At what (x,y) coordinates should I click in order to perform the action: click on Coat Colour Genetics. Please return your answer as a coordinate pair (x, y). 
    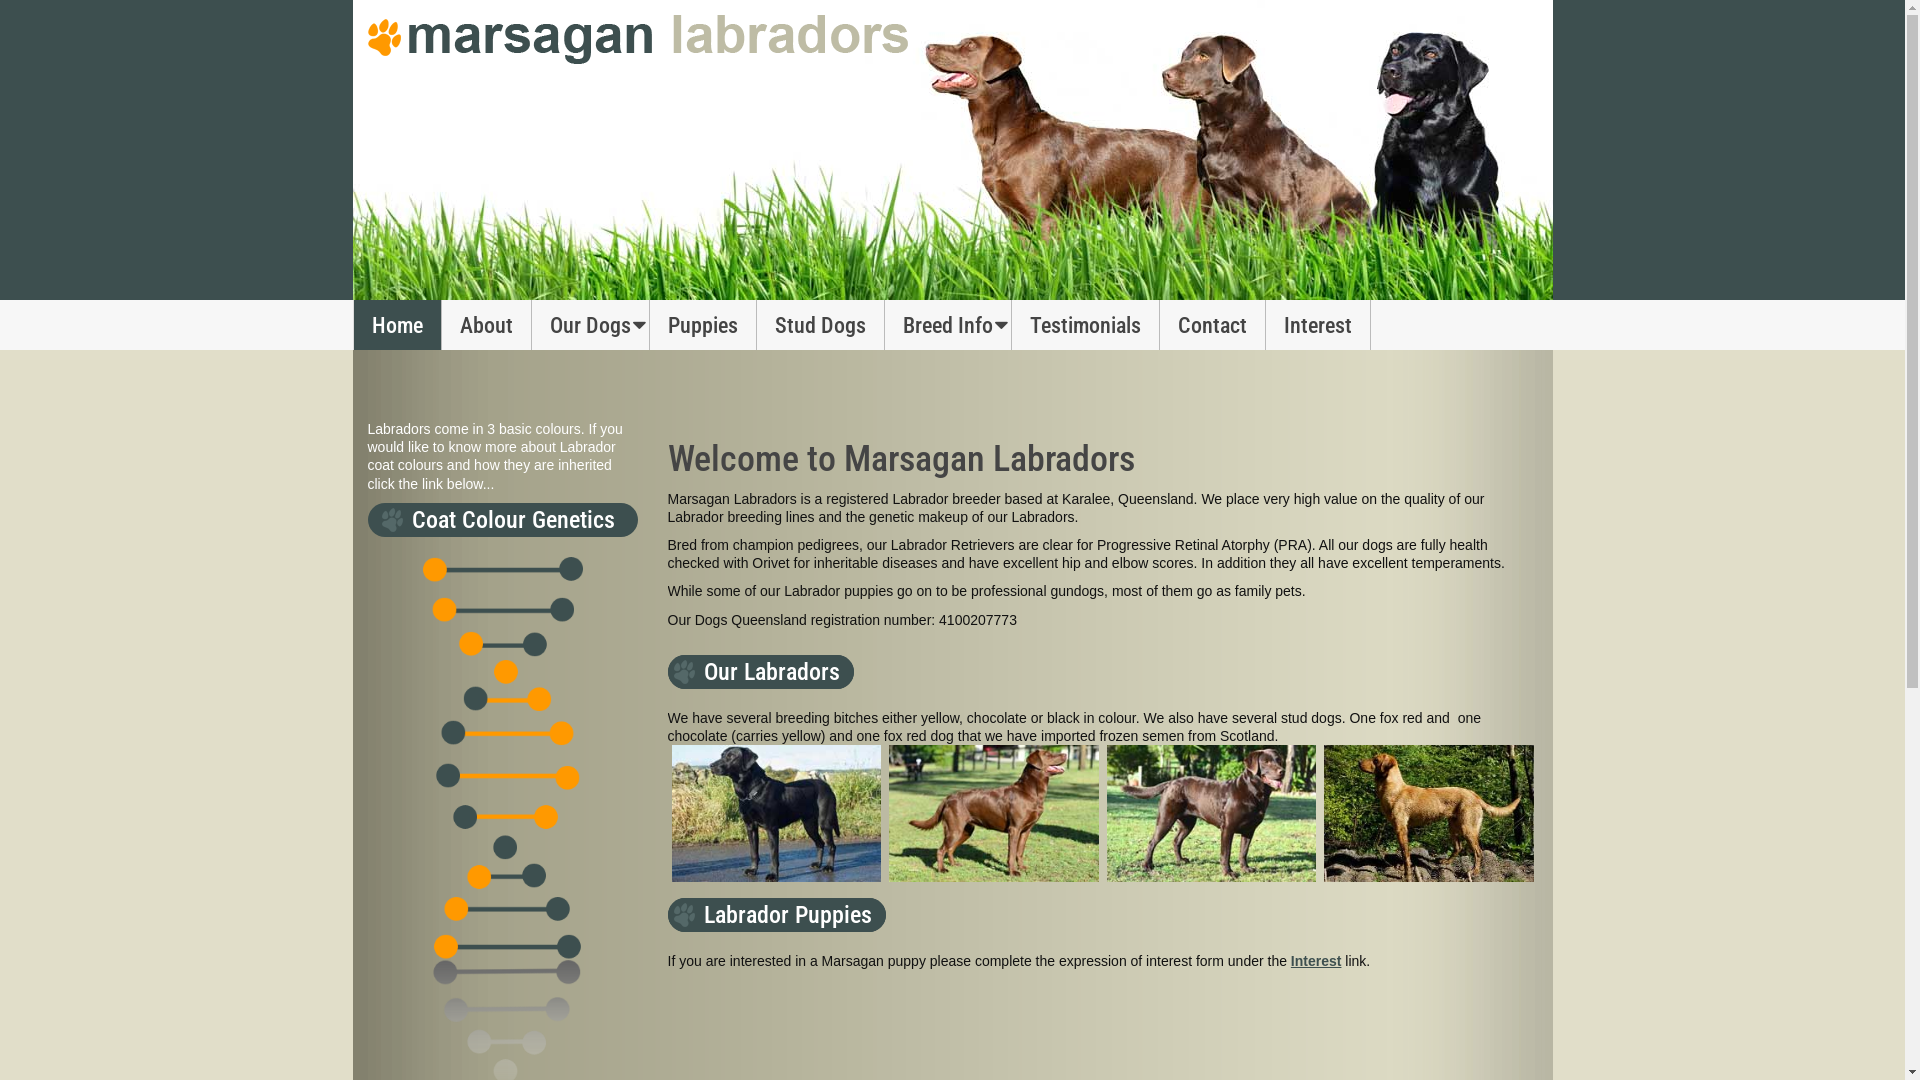
    Looking at the image, I should click on (502, 520).